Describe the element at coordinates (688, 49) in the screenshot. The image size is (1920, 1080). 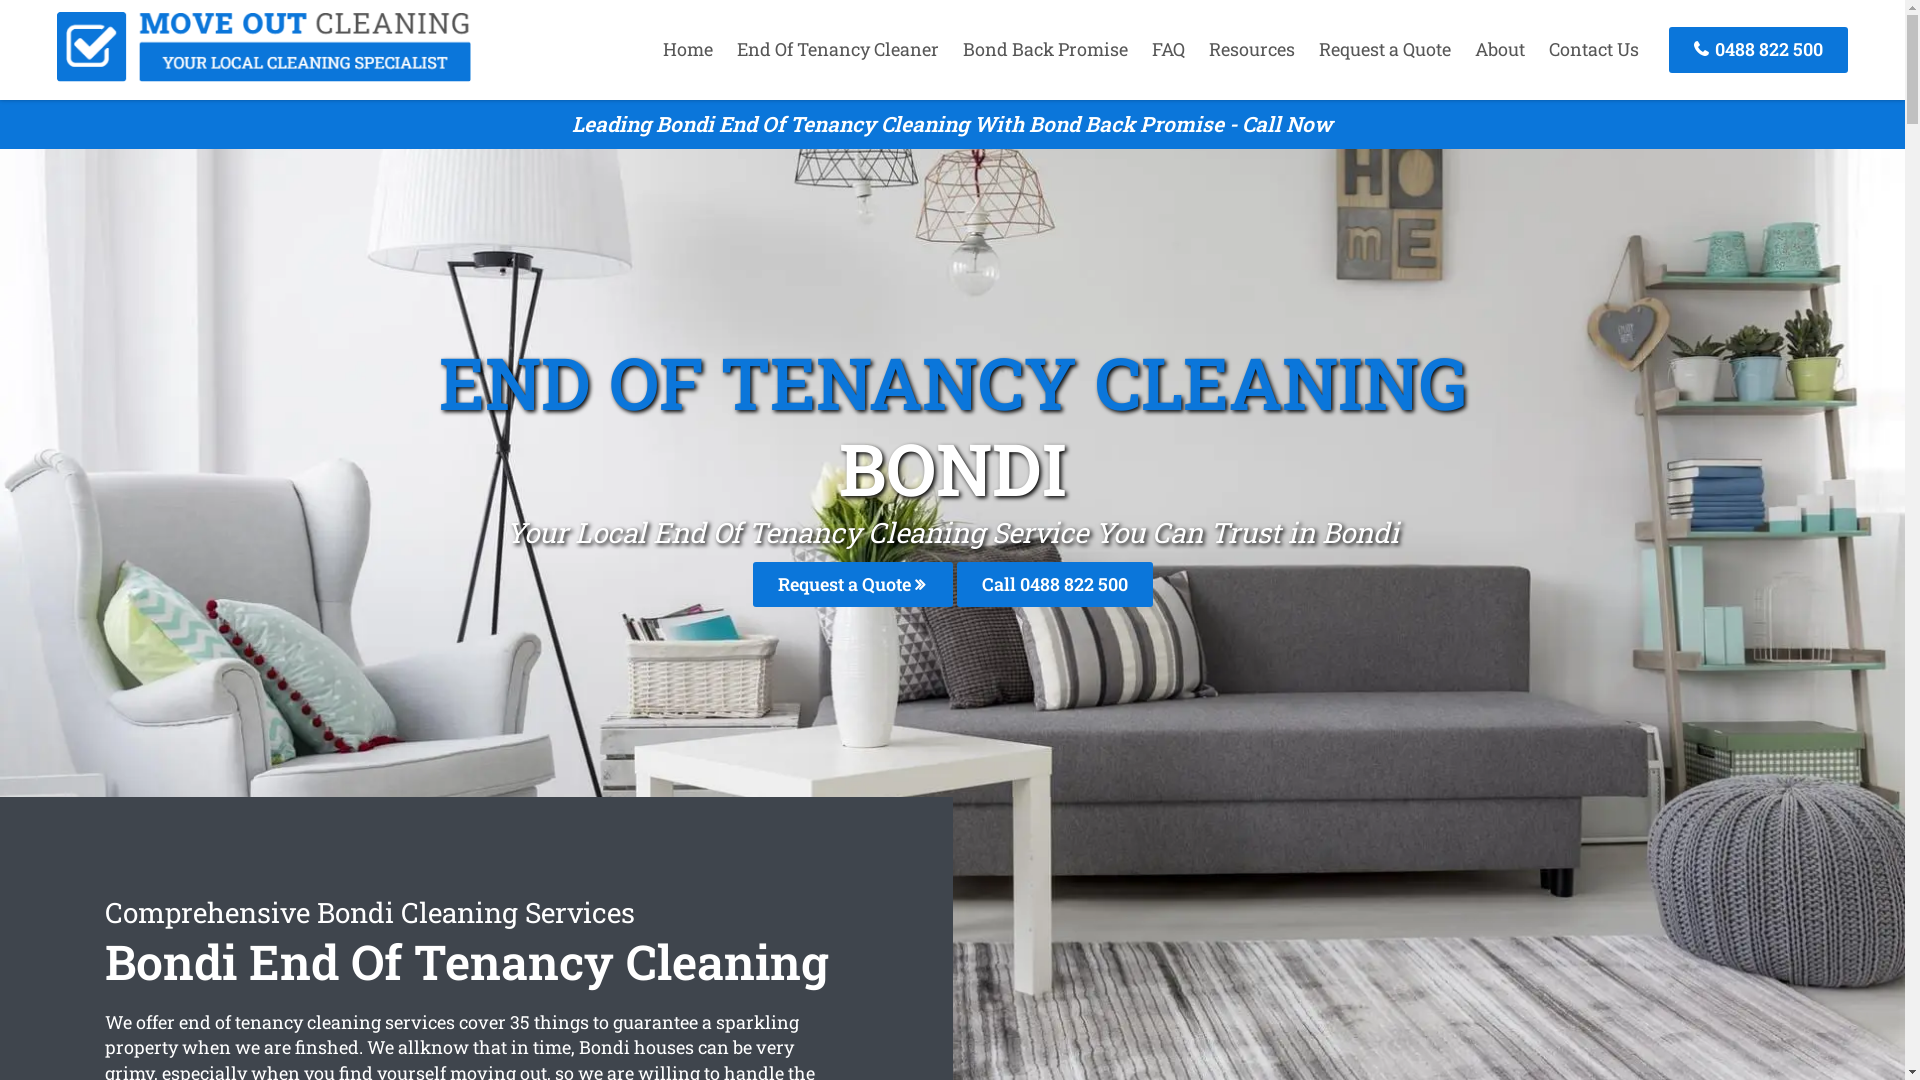
I see `Home` at that location.